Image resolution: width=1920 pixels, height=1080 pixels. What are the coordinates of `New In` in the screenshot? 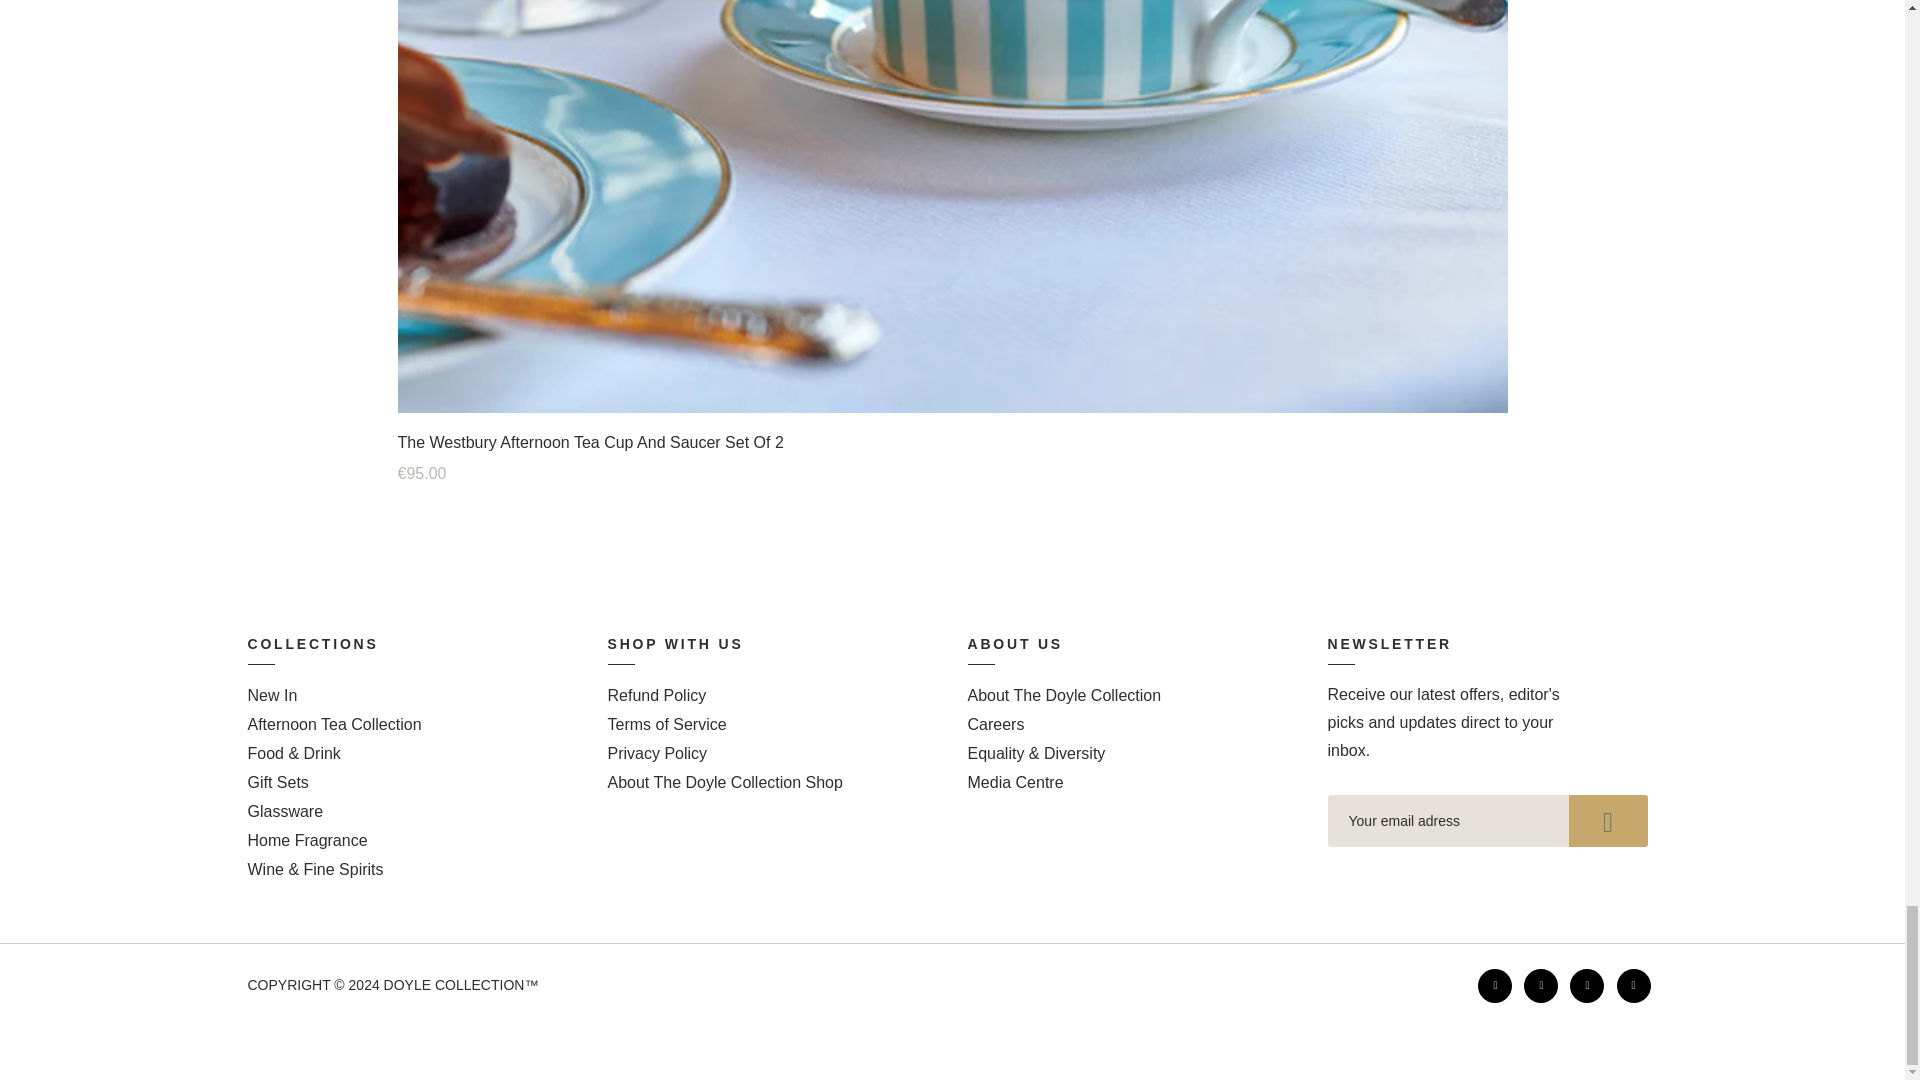 It's located at (272, 695).